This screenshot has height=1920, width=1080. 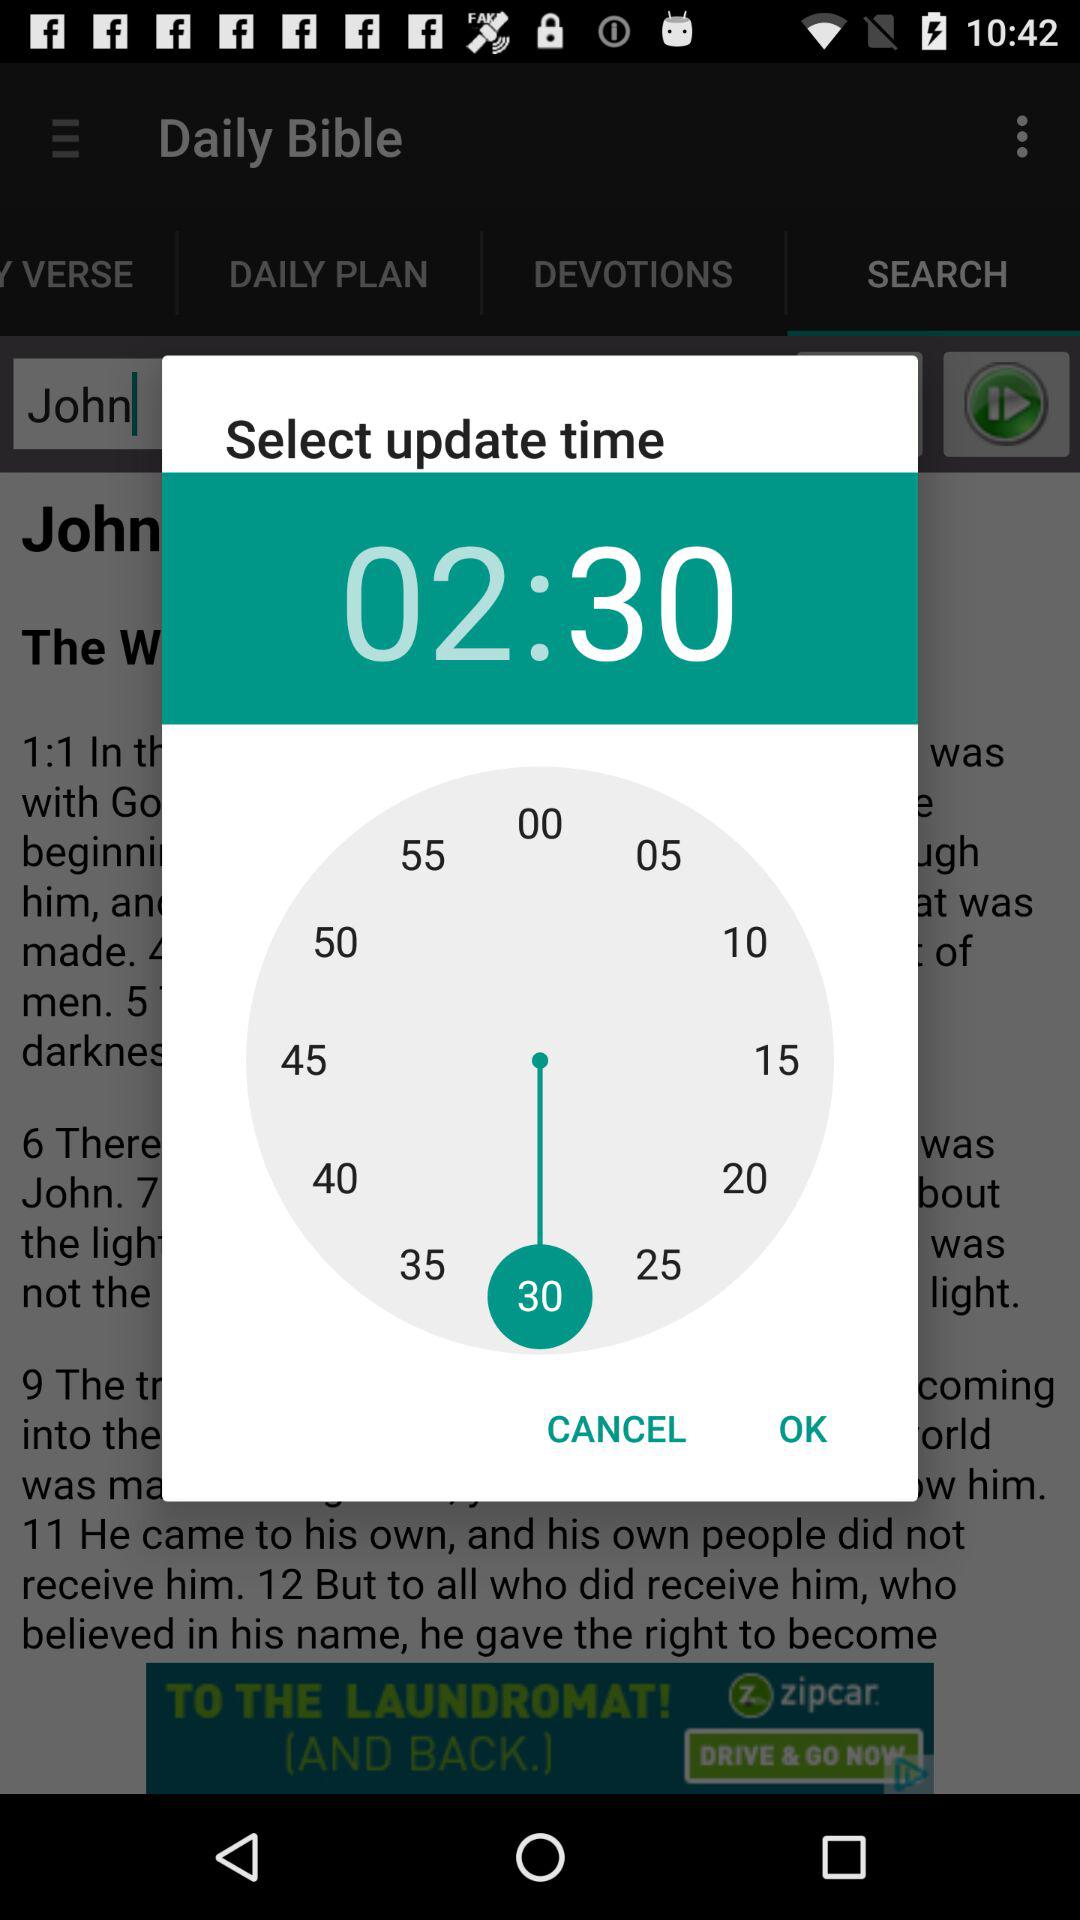 What do you see at coordinates (426, 598) in the screenshot?
I see `jump until the 02 icon` at bounding box center [426, 598].